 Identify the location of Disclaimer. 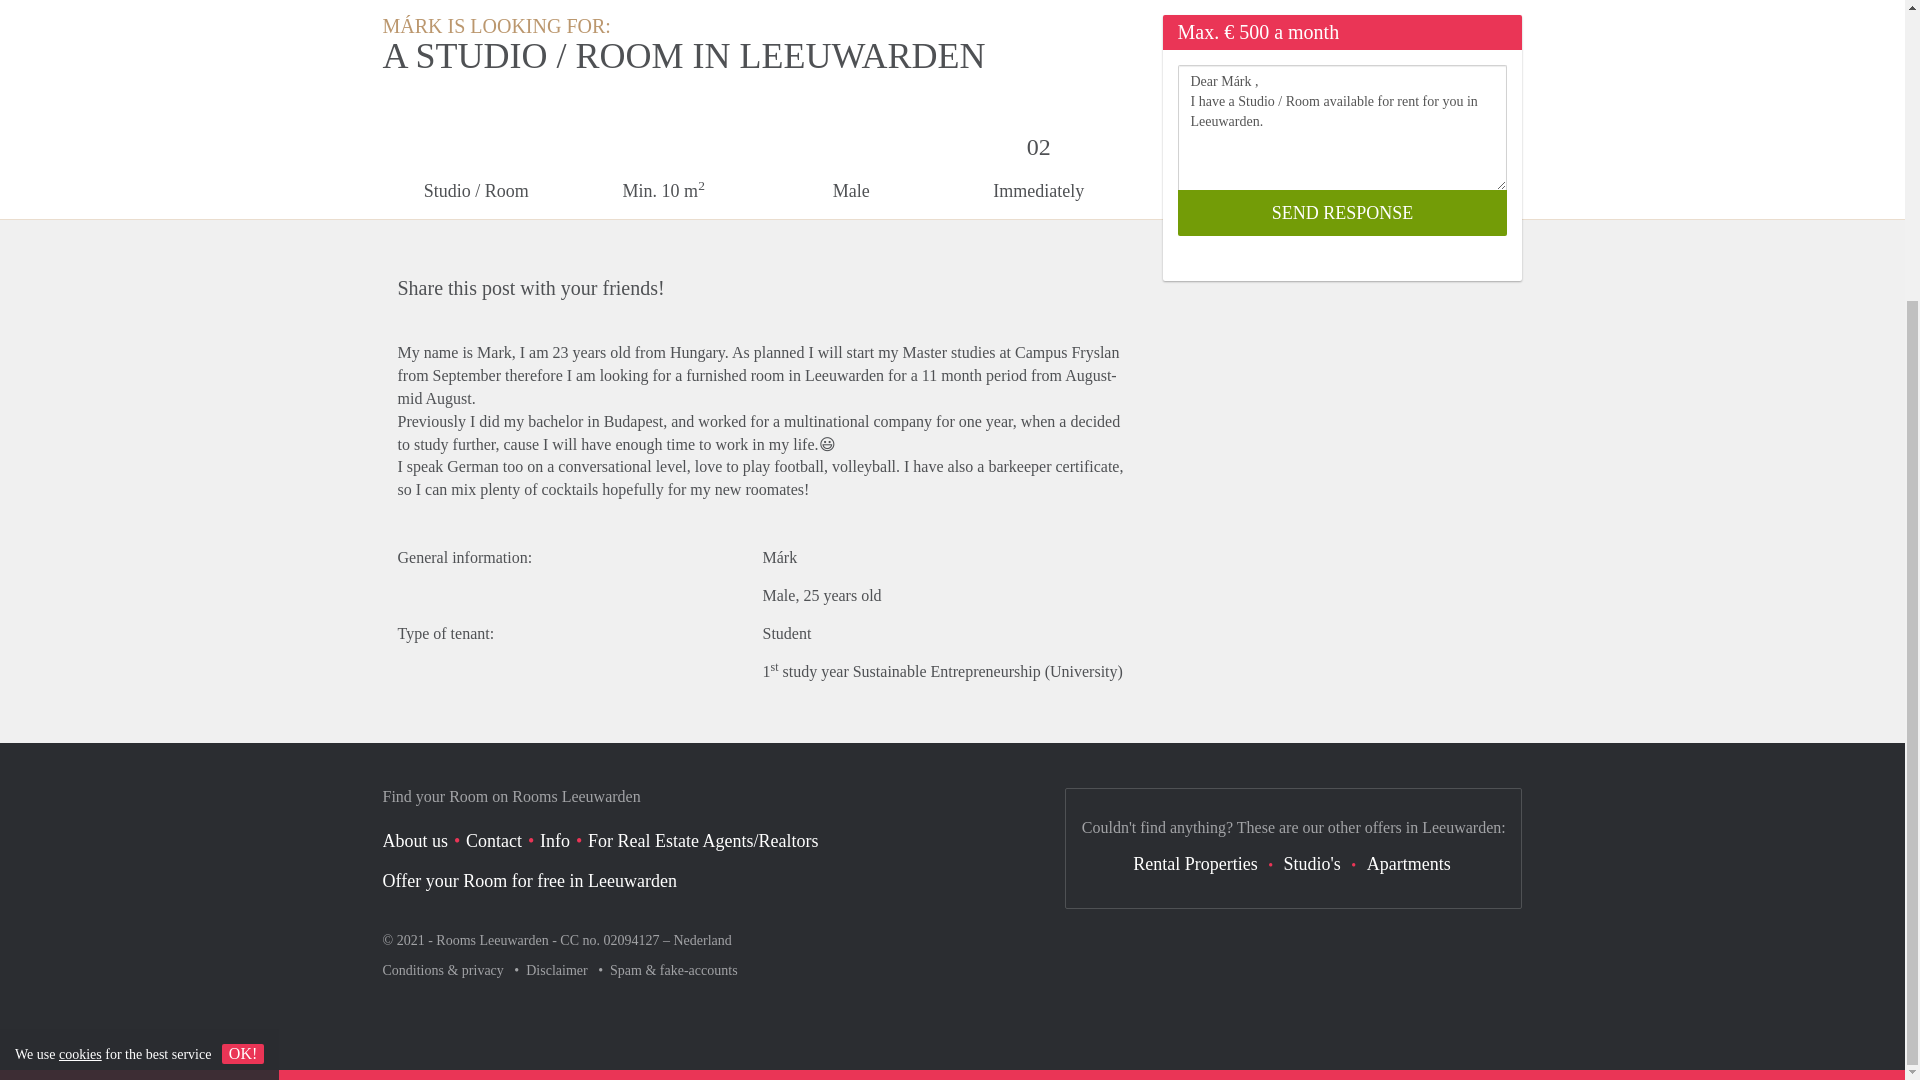
(558, 970).